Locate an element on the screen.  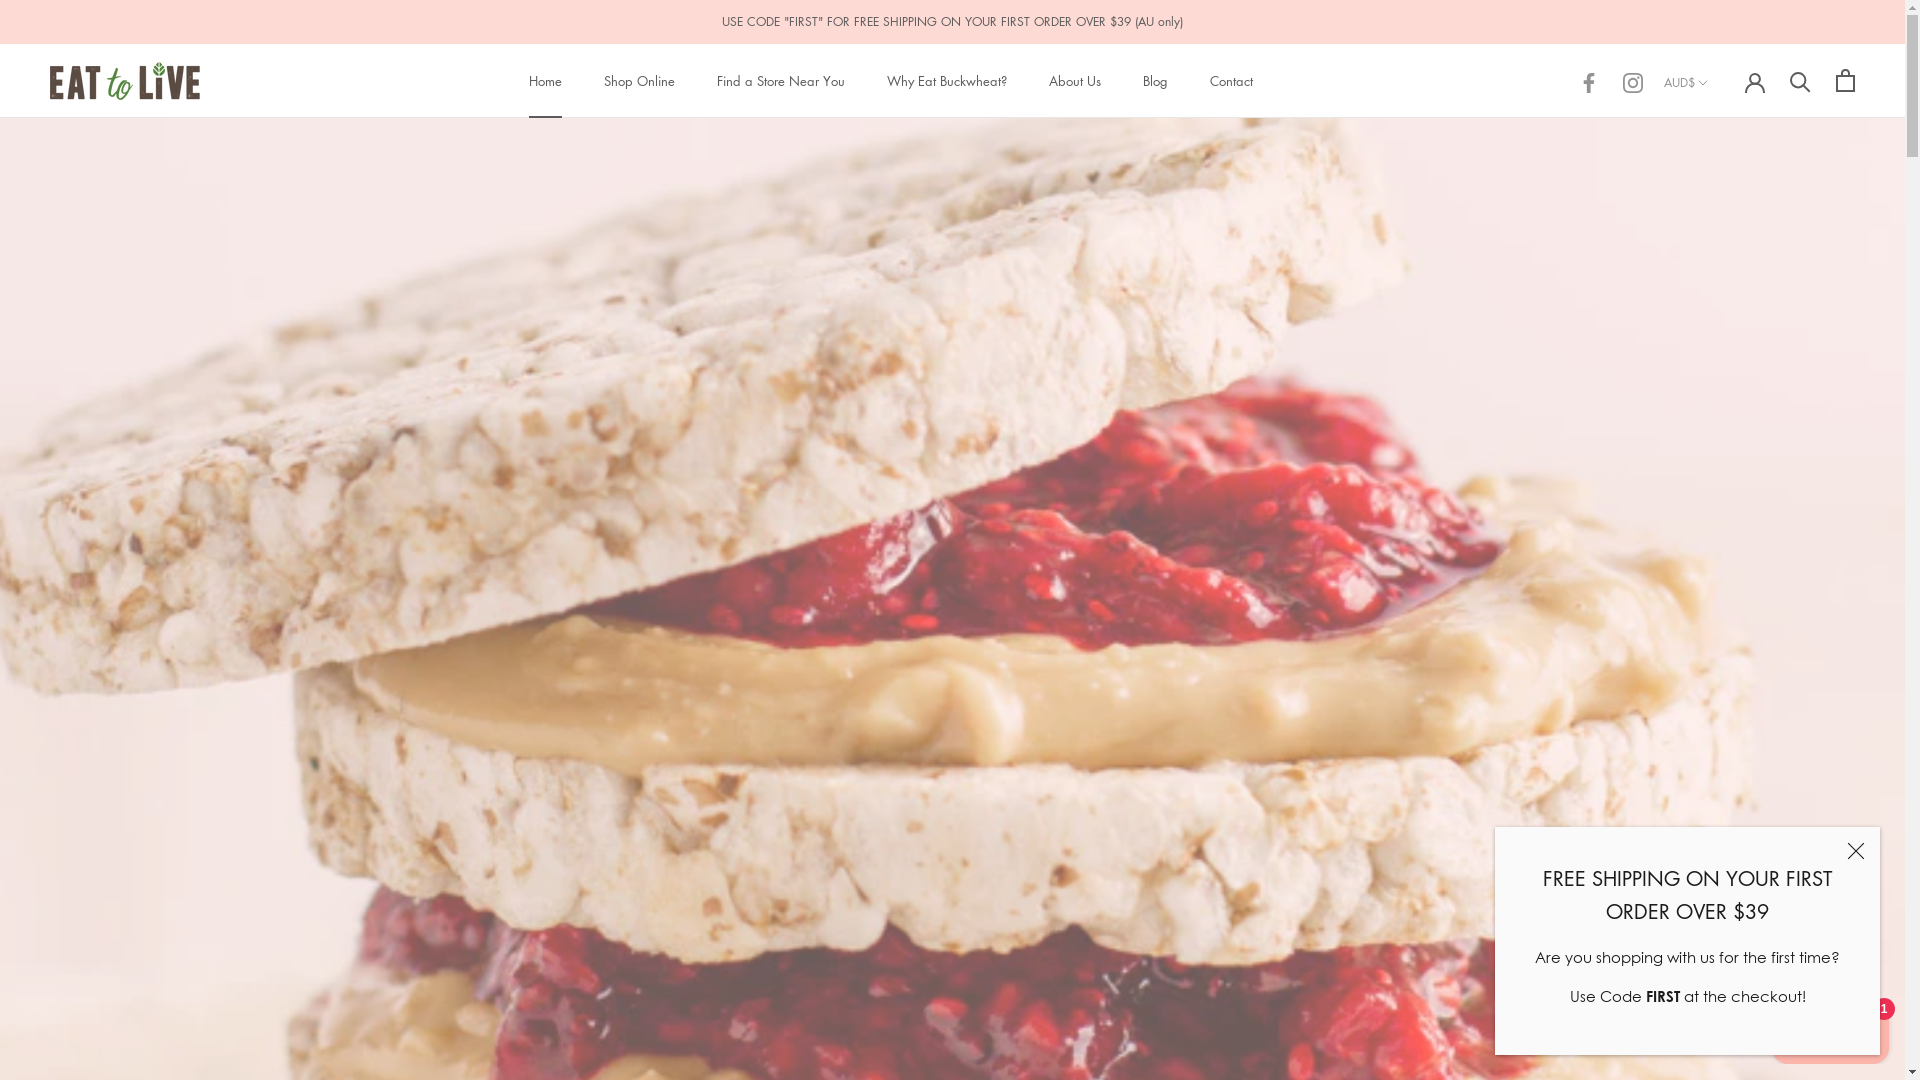
SHOP NOW is located at coordinates (952, 700).